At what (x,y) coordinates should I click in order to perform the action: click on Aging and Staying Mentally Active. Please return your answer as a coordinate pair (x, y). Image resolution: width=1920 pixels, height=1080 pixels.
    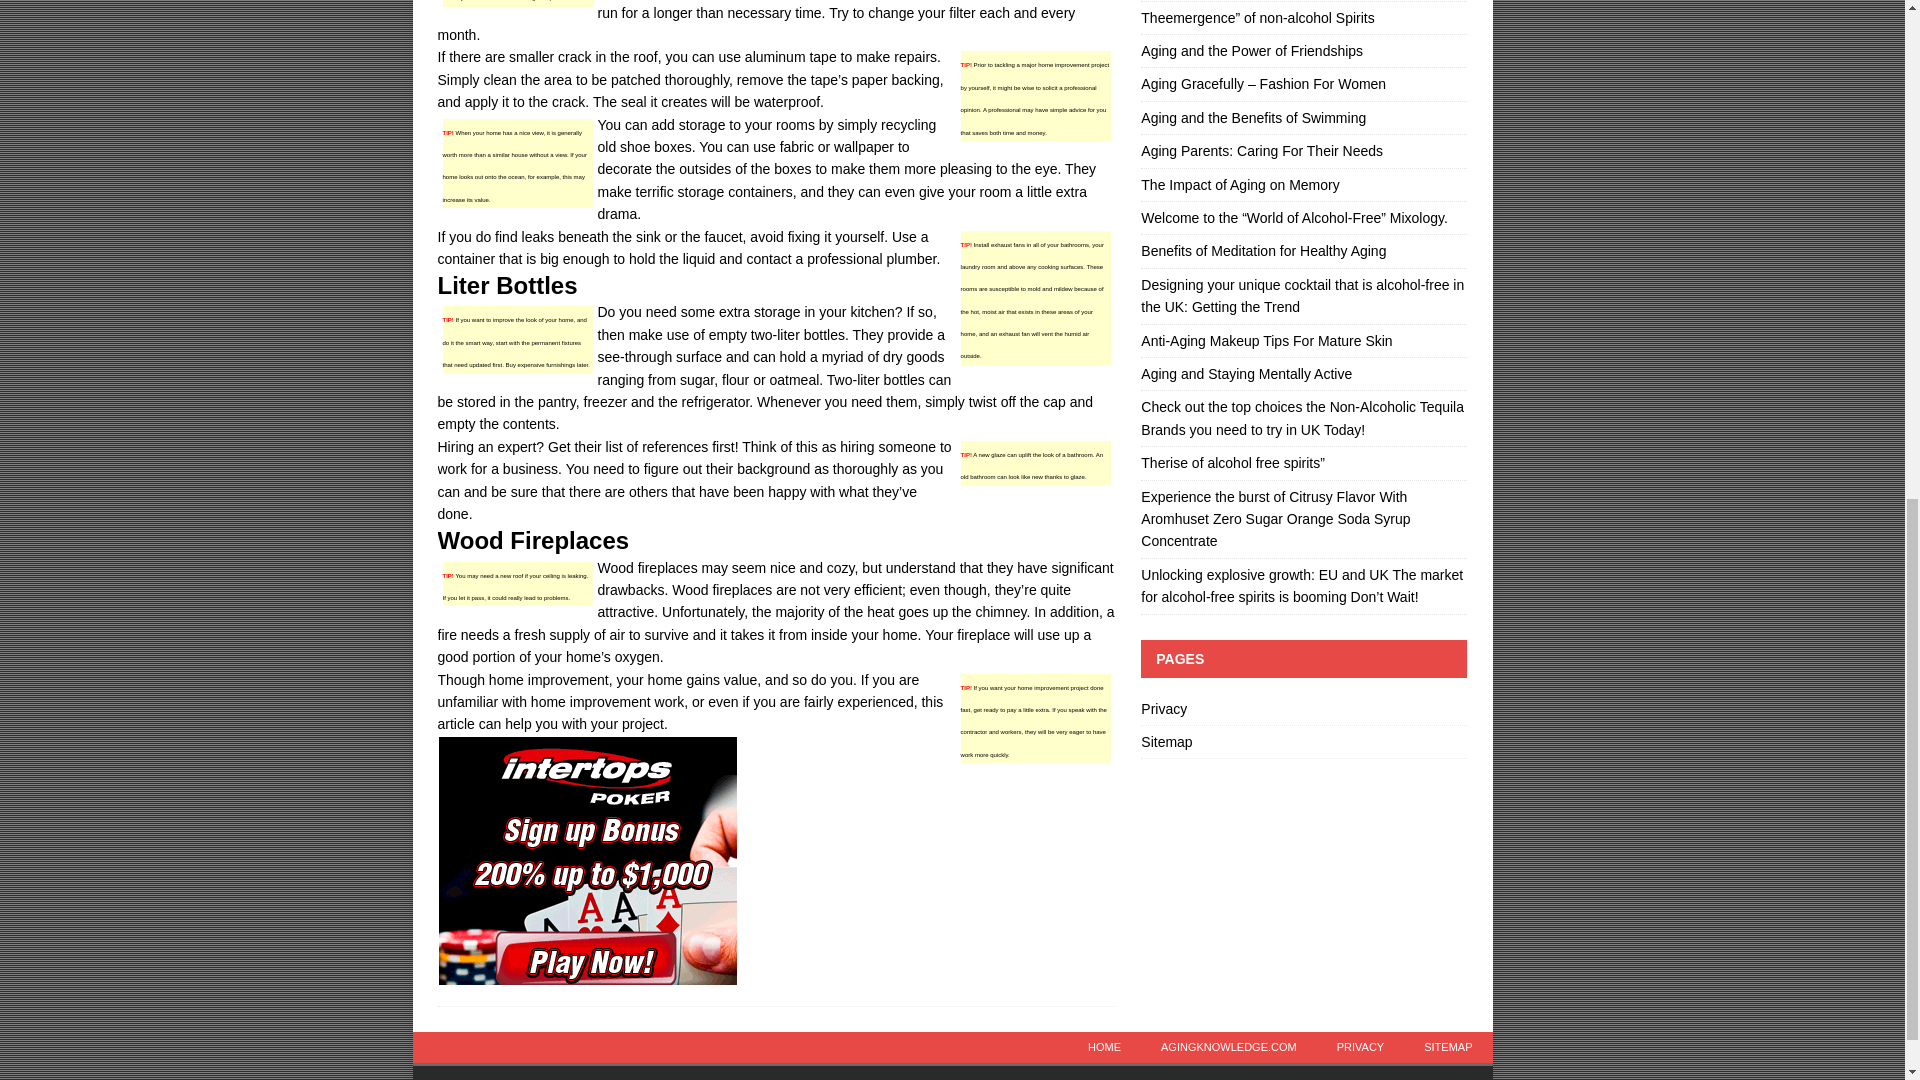
    Looking at the image, I should click on (1246, 374).